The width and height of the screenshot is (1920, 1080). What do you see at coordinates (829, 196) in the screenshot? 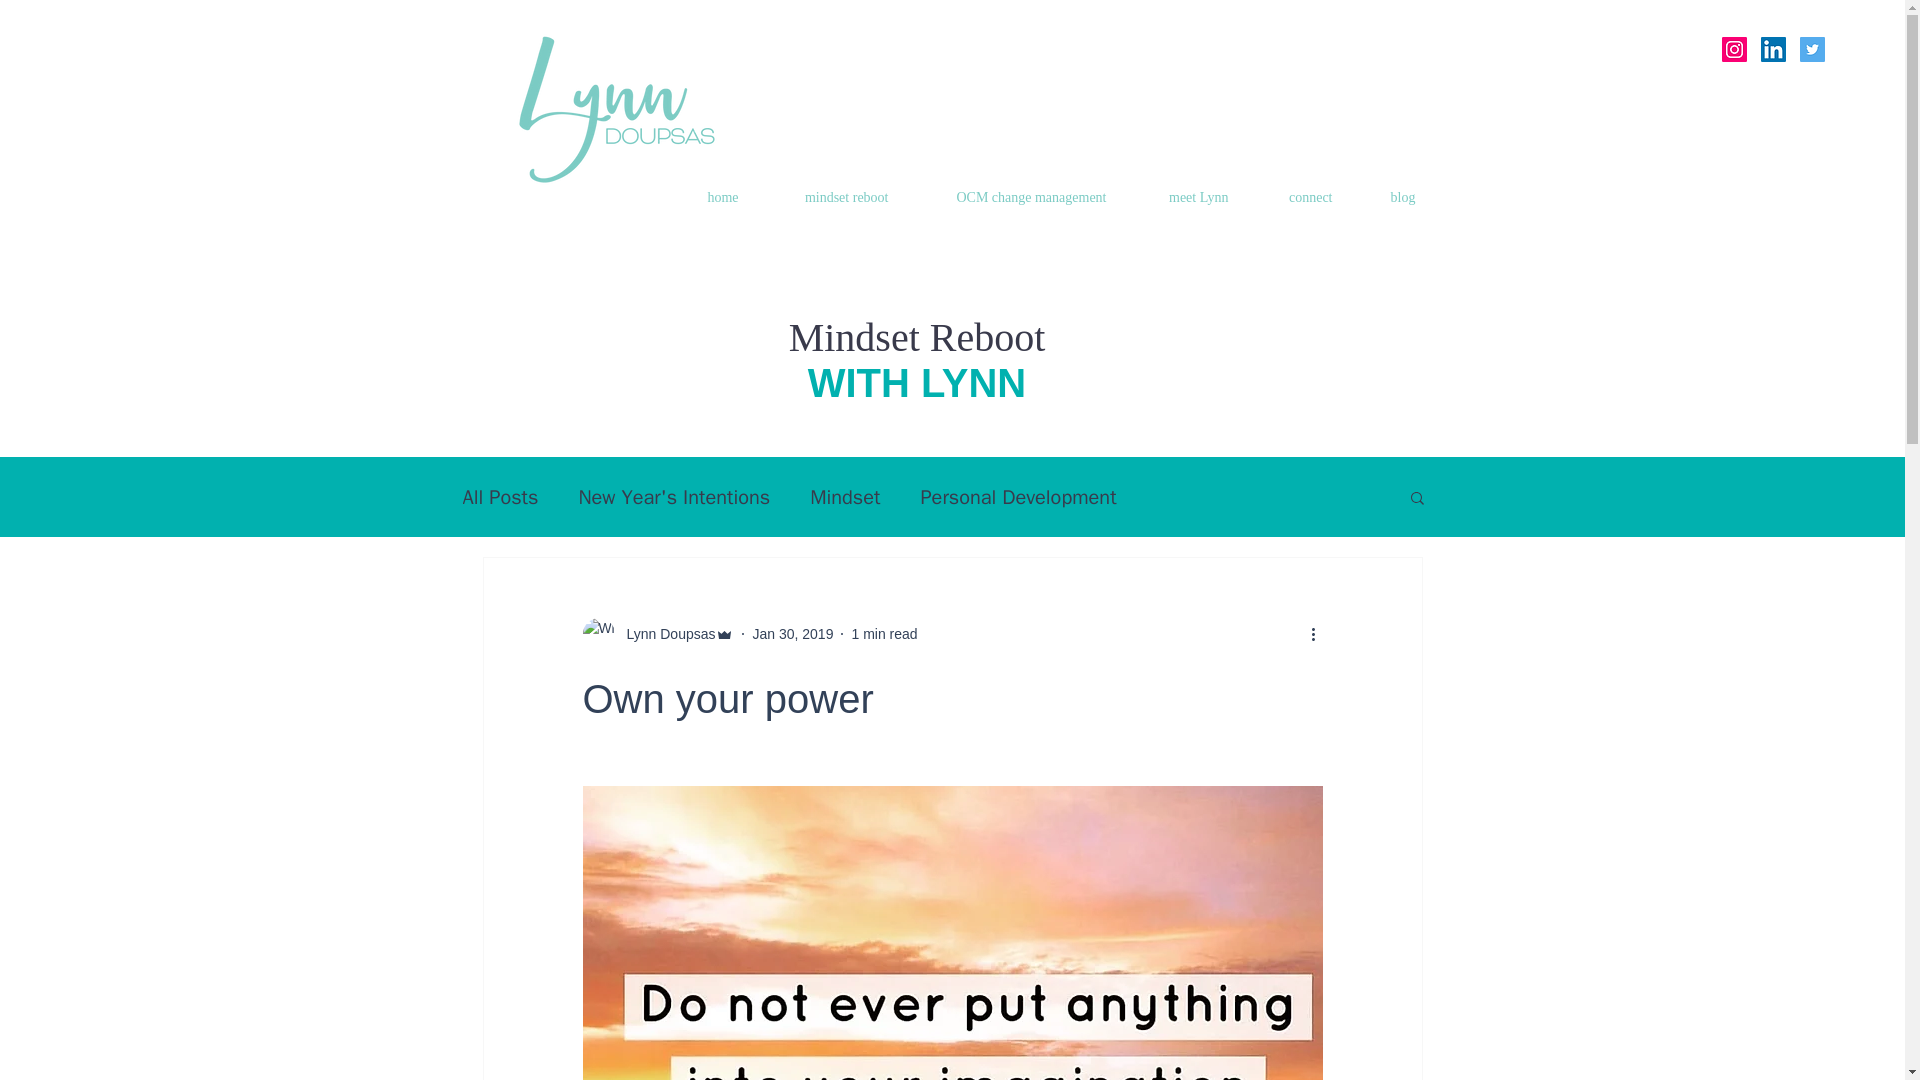
I see `mindset reboot` at bounding box center [829, 196].